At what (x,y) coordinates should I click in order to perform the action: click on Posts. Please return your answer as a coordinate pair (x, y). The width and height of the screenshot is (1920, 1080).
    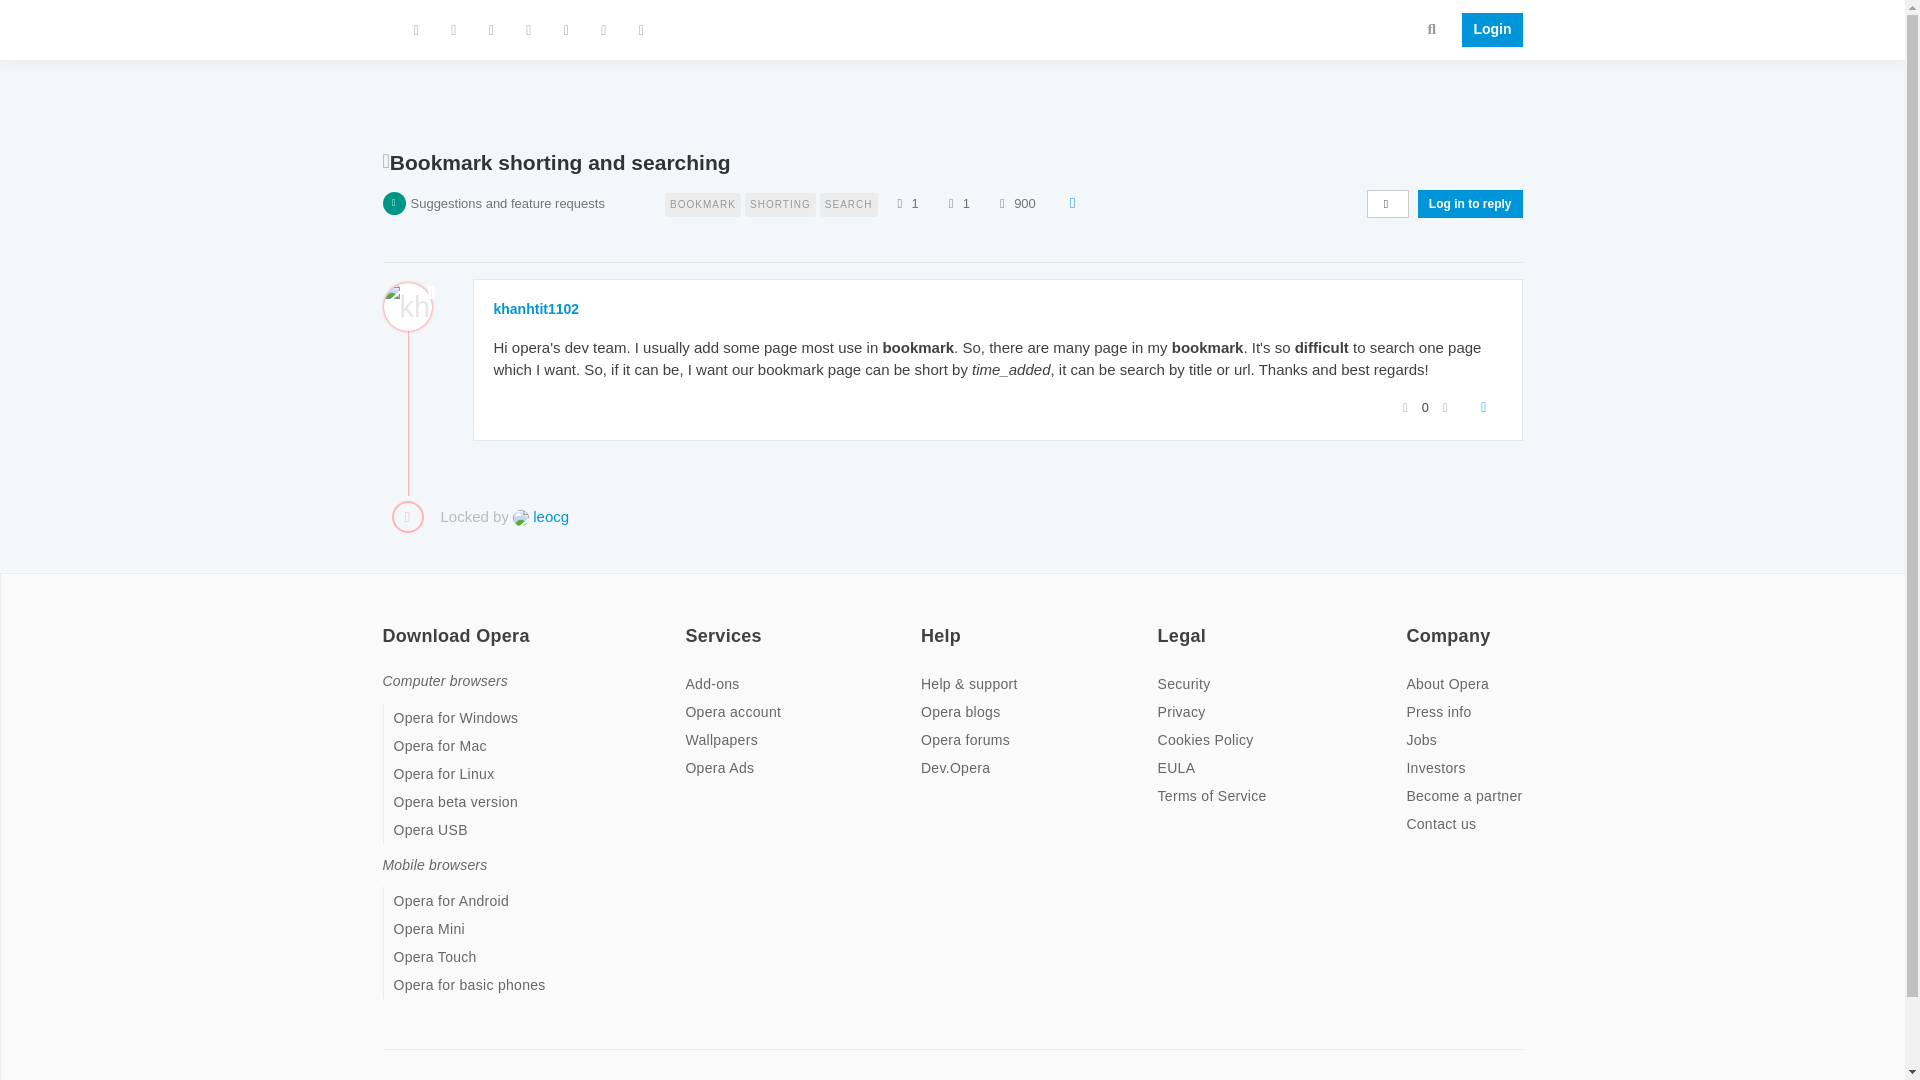
    Looking at the image, I should click on (950, 202).